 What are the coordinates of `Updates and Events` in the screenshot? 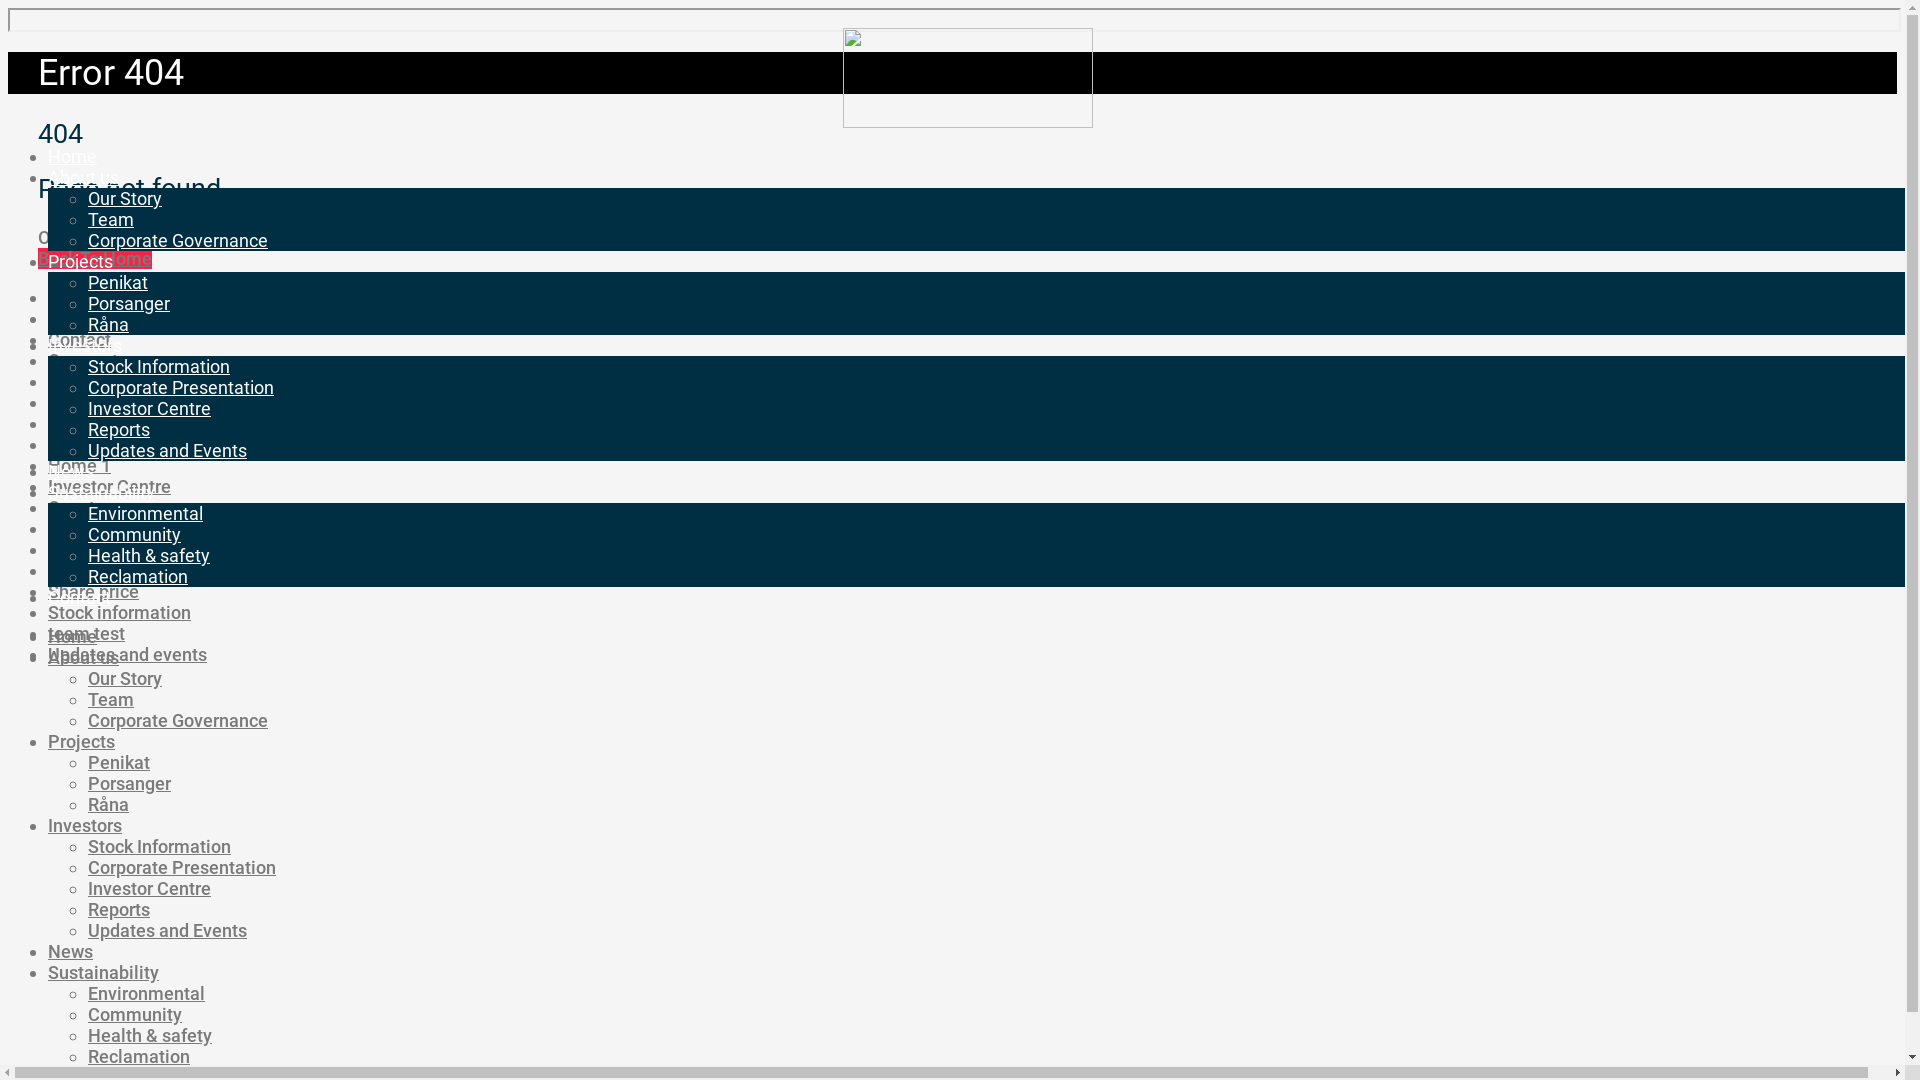 It's located at (167, 450).